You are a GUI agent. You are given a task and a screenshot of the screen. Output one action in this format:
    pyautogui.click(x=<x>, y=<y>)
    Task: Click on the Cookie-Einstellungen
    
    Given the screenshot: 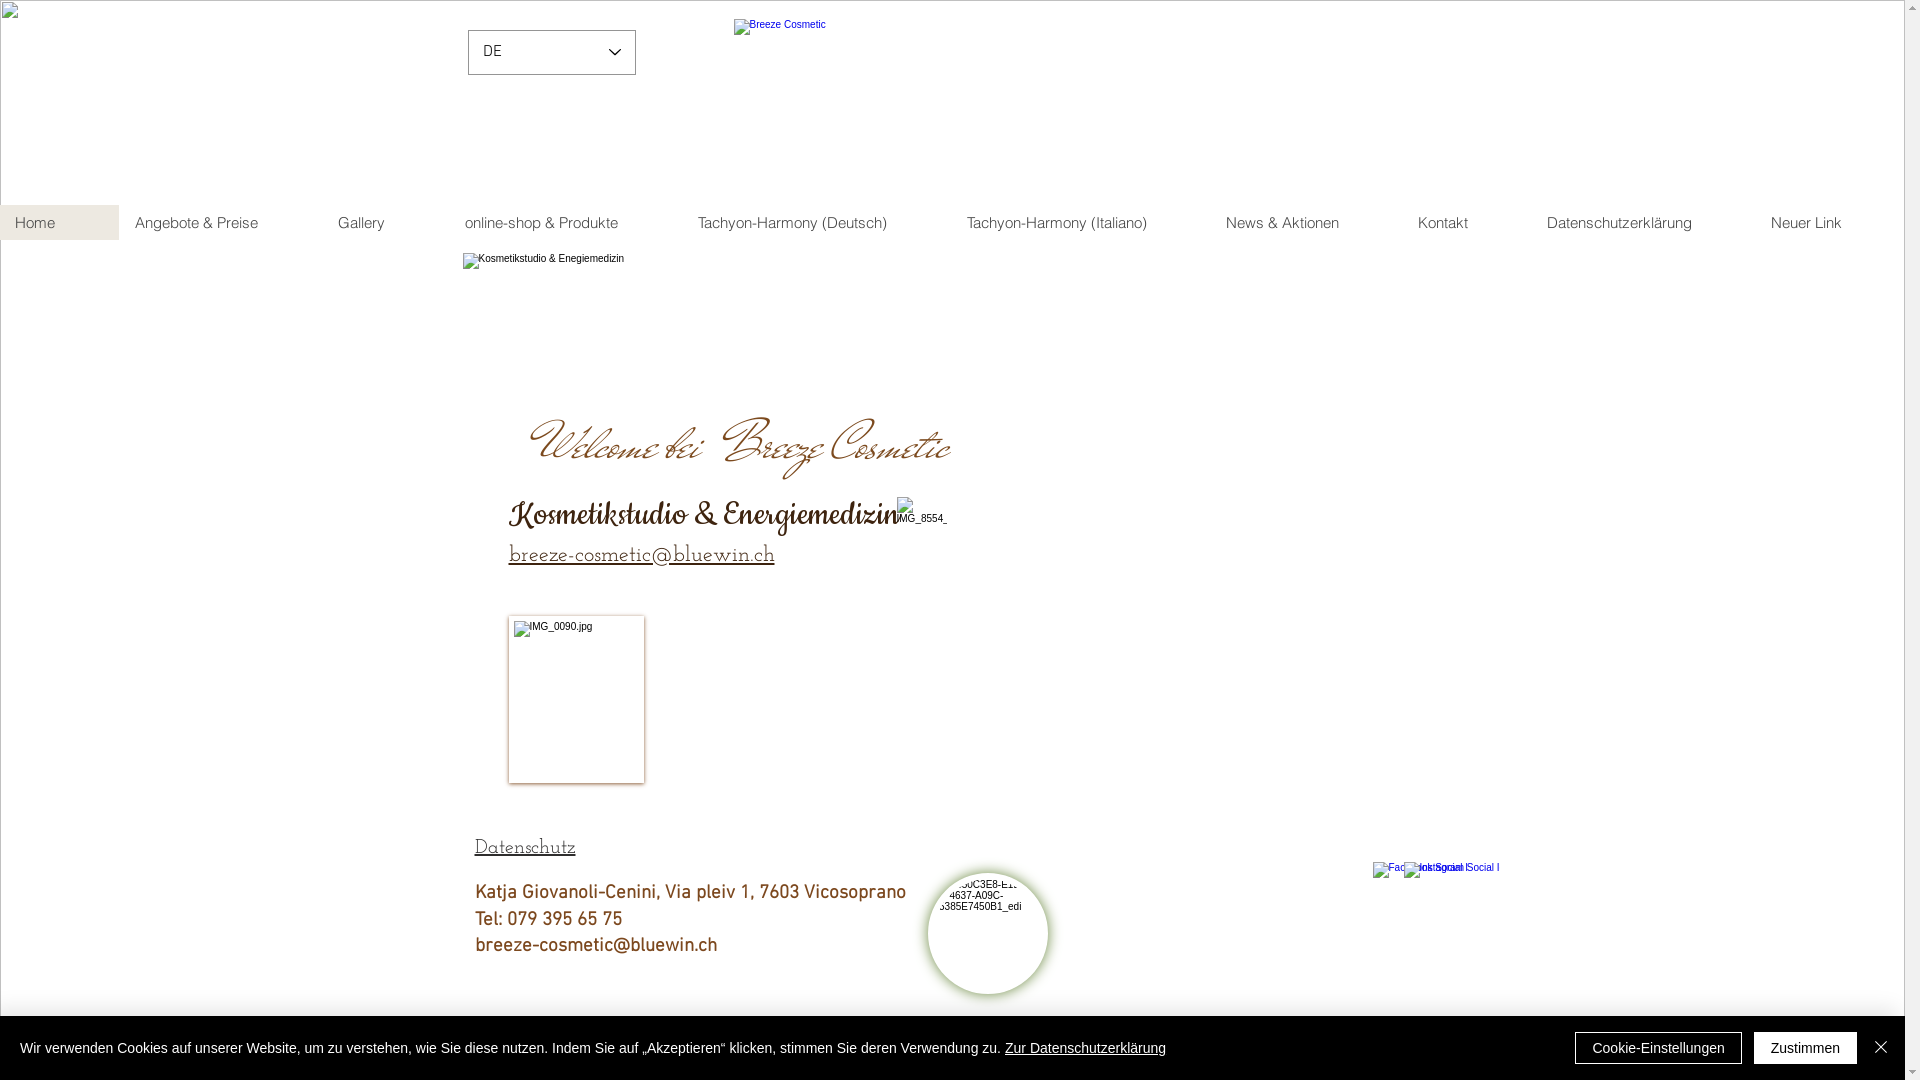 What is the action you would take?
    pyautogui.click(x=1658, y=1048)
    